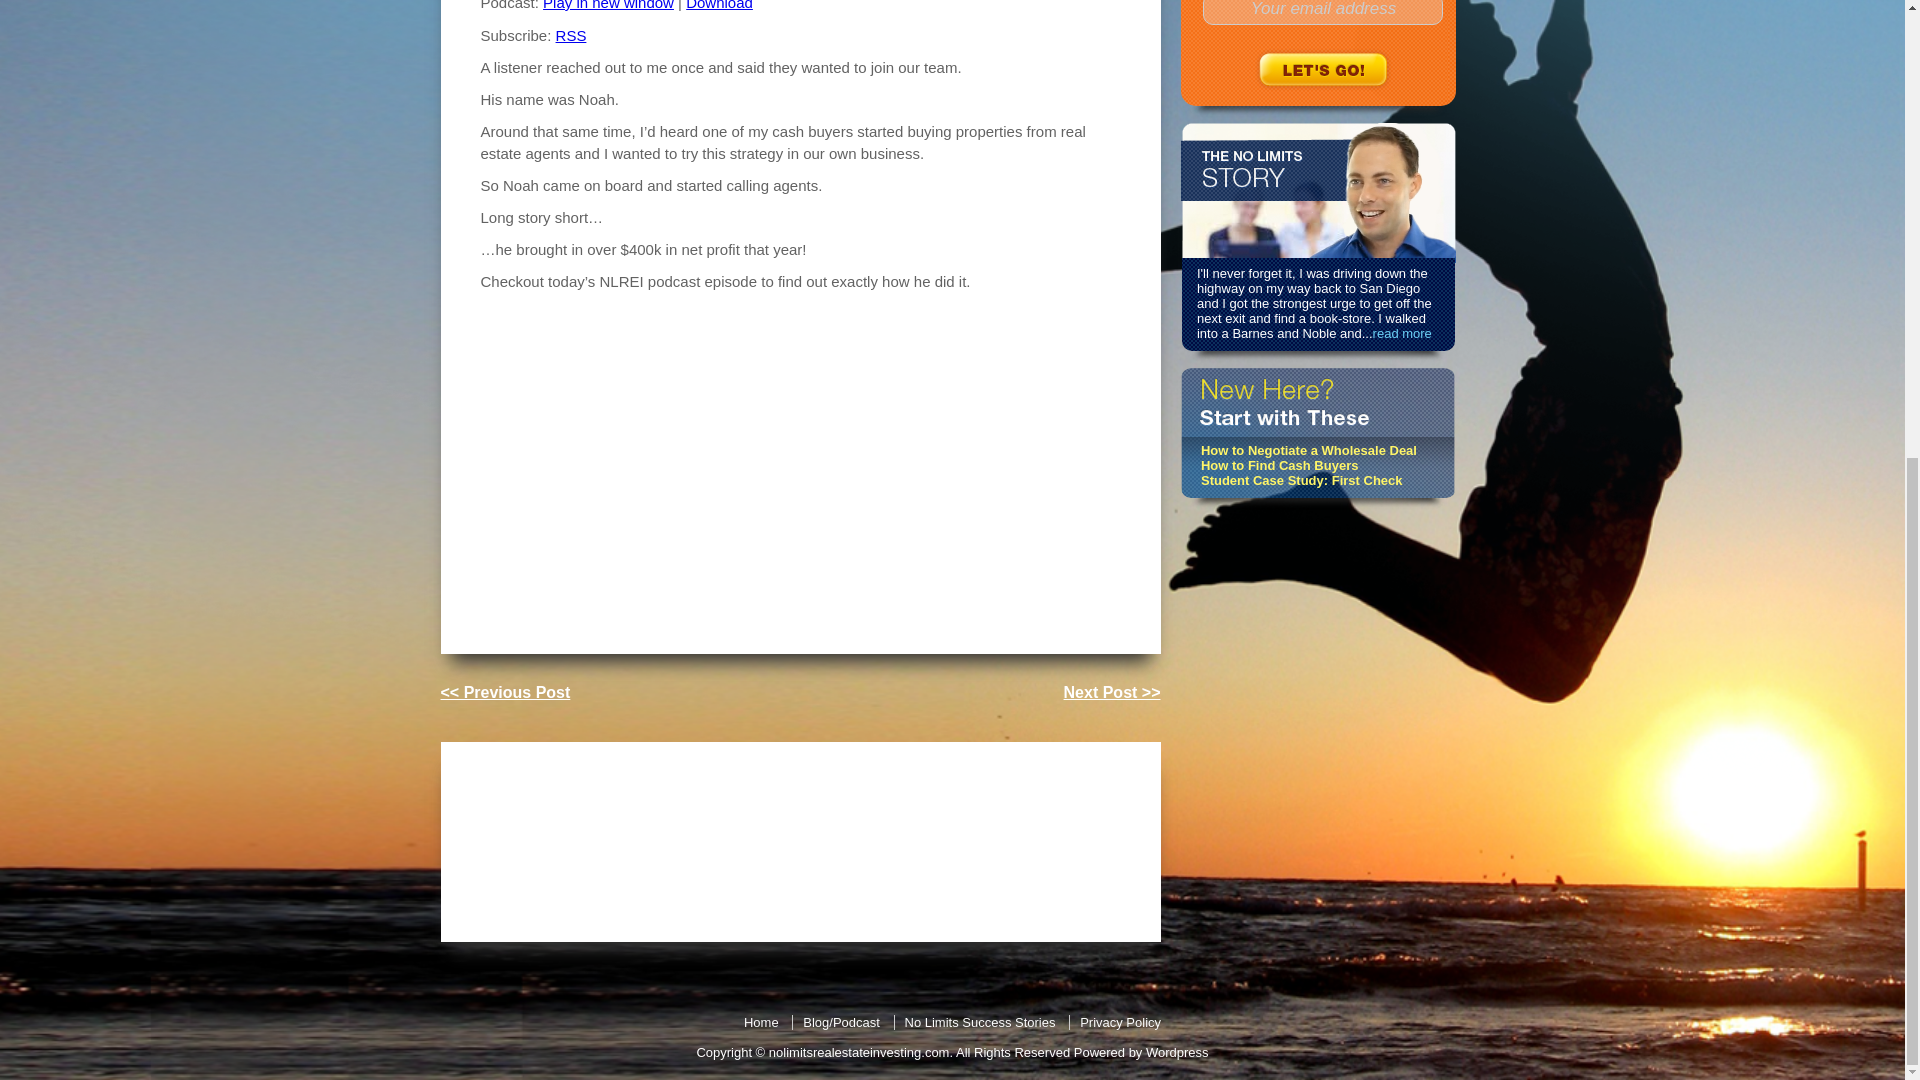 The image size is (1920, 1080). I want to click on Home, so click(762, 1022).